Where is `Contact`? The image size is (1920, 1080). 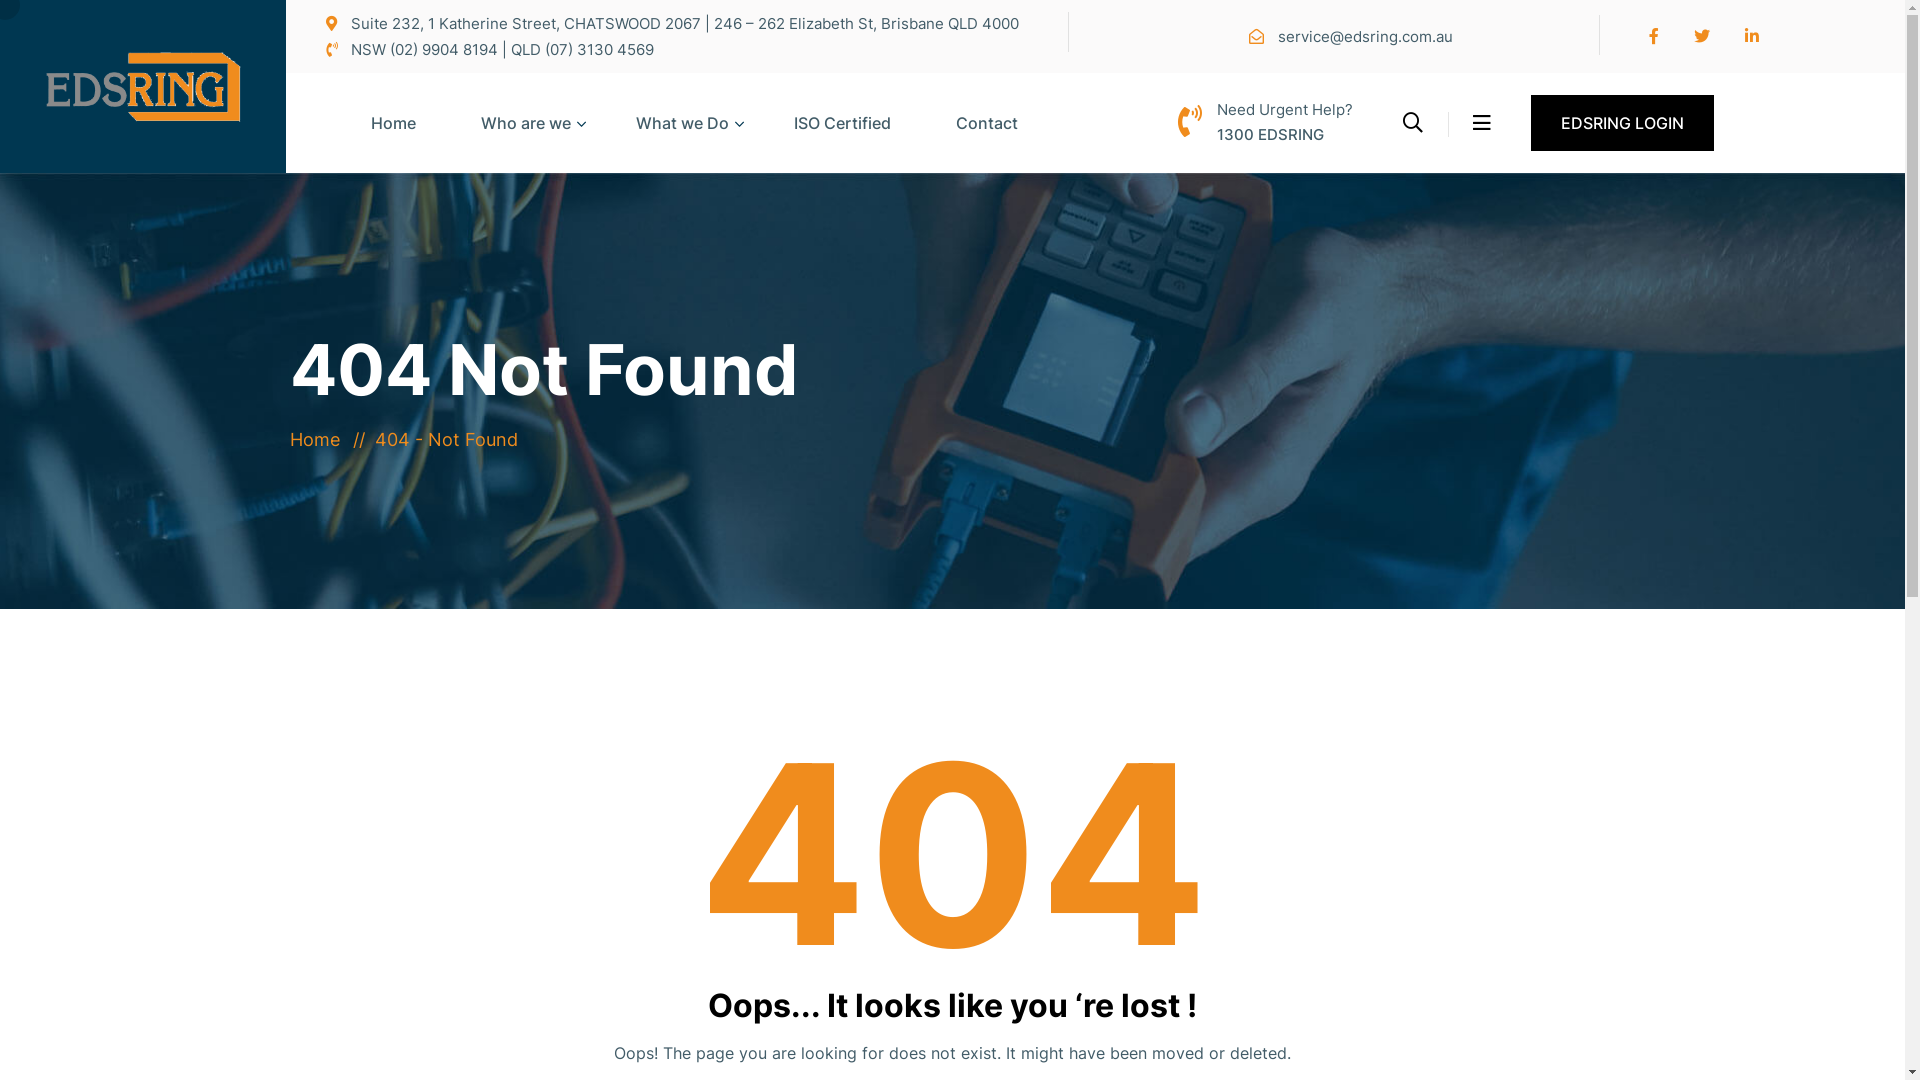
Contact is located at coordinates (987, 143).